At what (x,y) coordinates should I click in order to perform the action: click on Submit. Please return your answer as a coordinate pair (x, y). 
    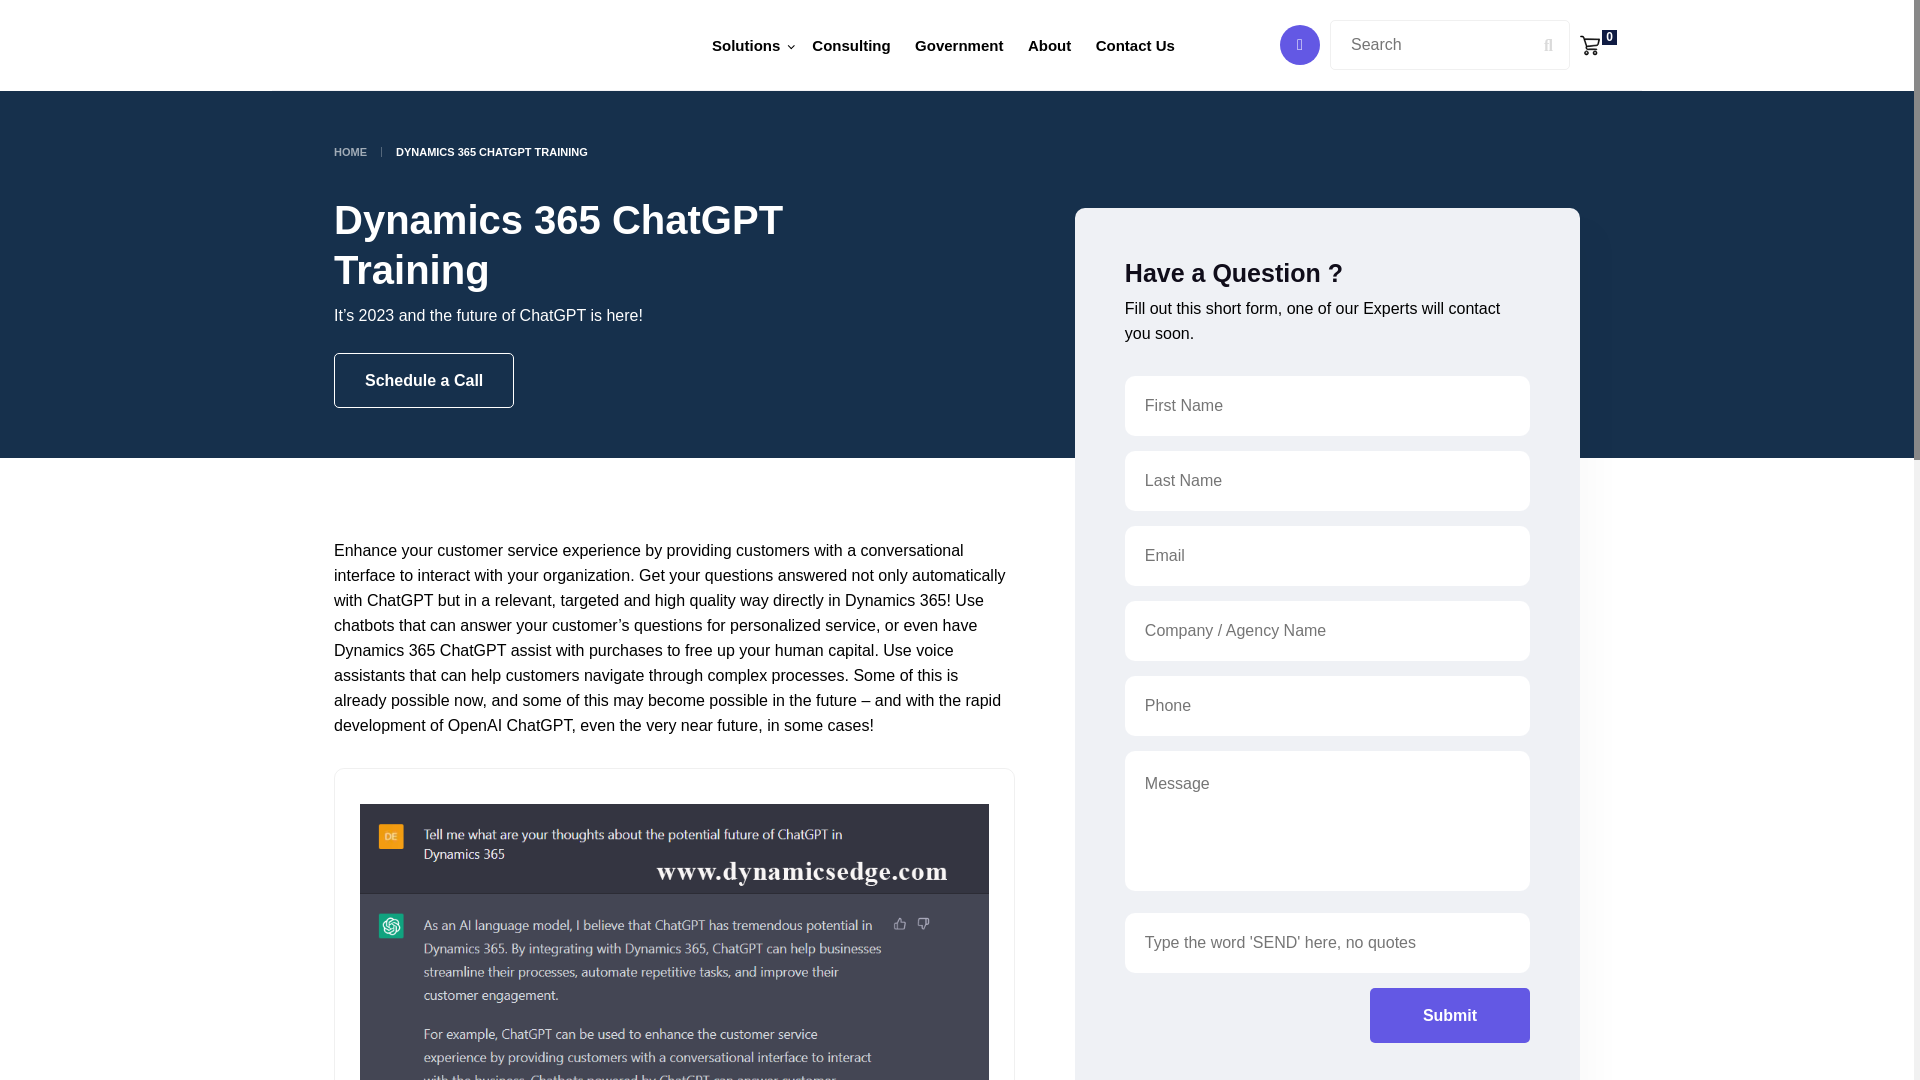
    Looking at the image, I should click on (1450, 1016).